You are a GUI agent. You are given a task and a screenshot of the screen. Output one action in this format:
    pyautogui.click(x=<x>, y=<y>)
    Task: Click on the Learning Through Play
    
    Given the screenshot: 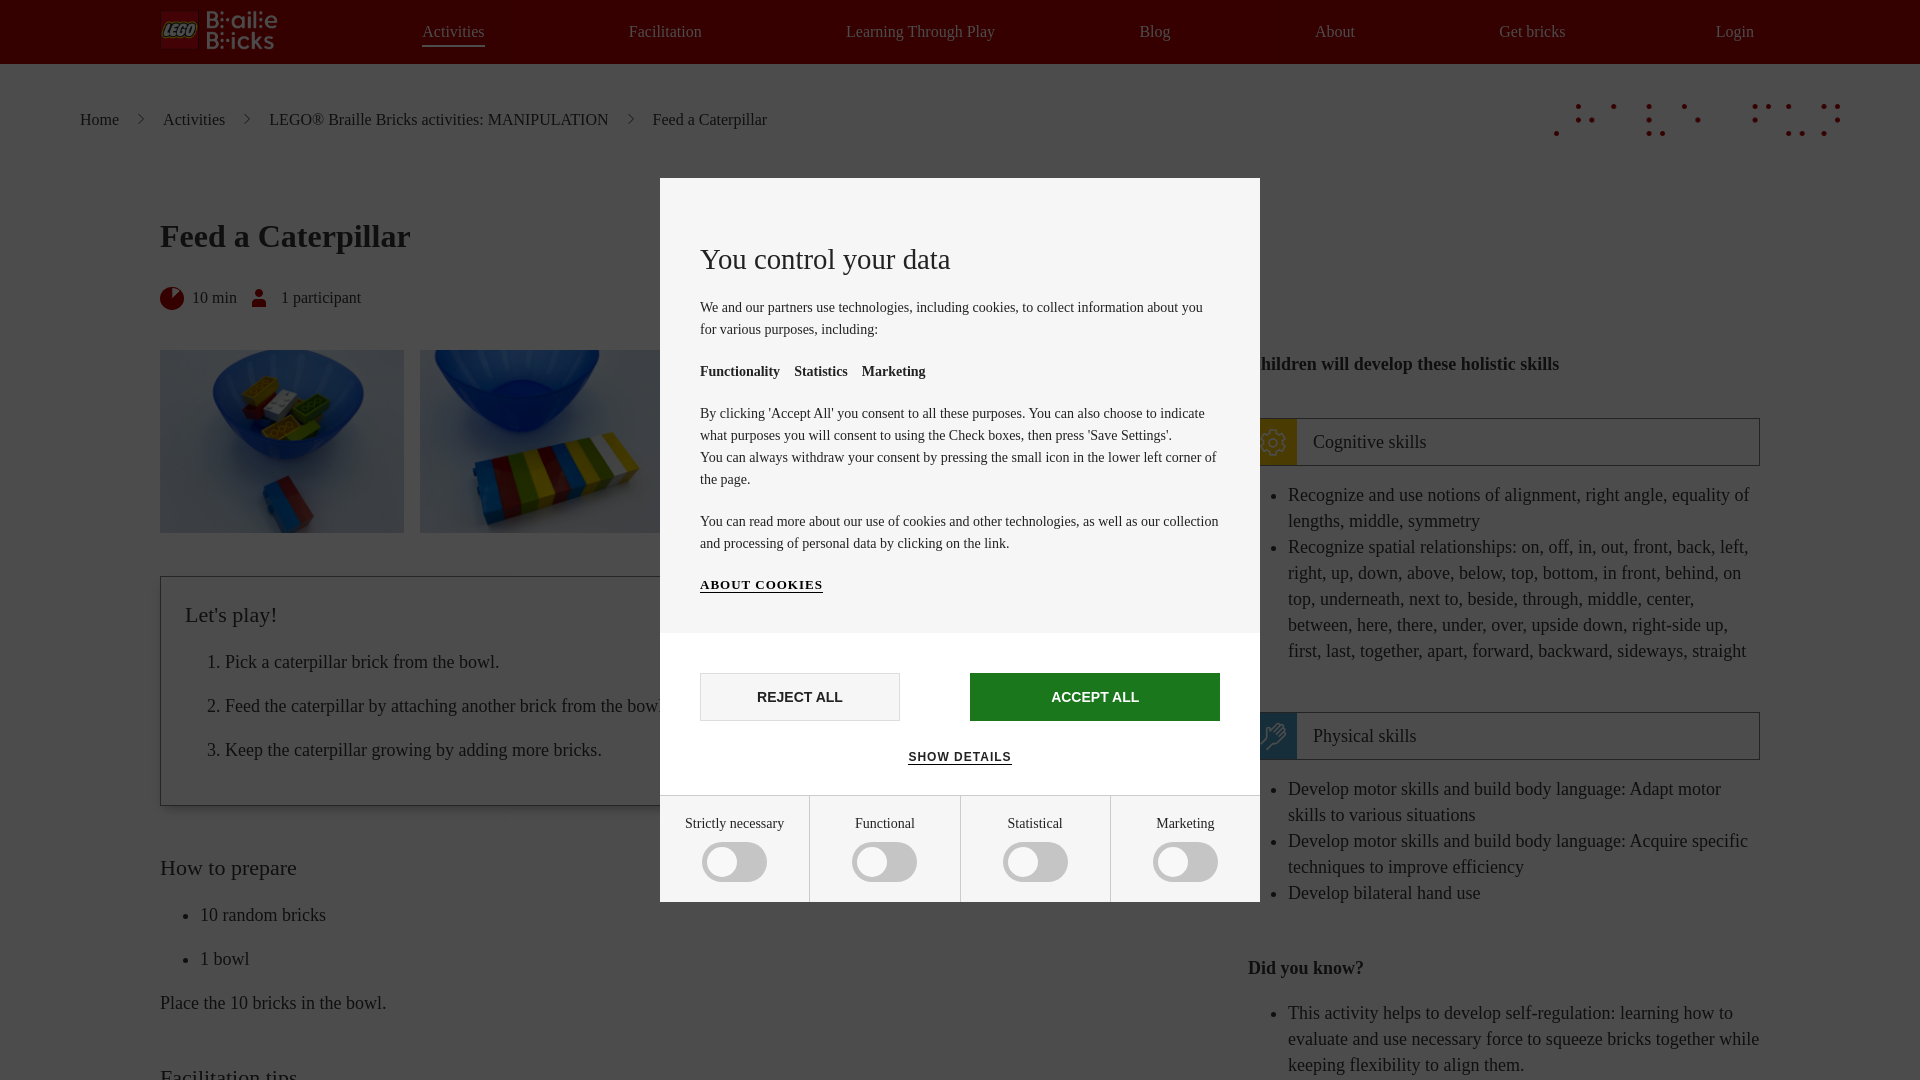 What is the action you would take?
    pyautogui.click(x=920, y=32)
    